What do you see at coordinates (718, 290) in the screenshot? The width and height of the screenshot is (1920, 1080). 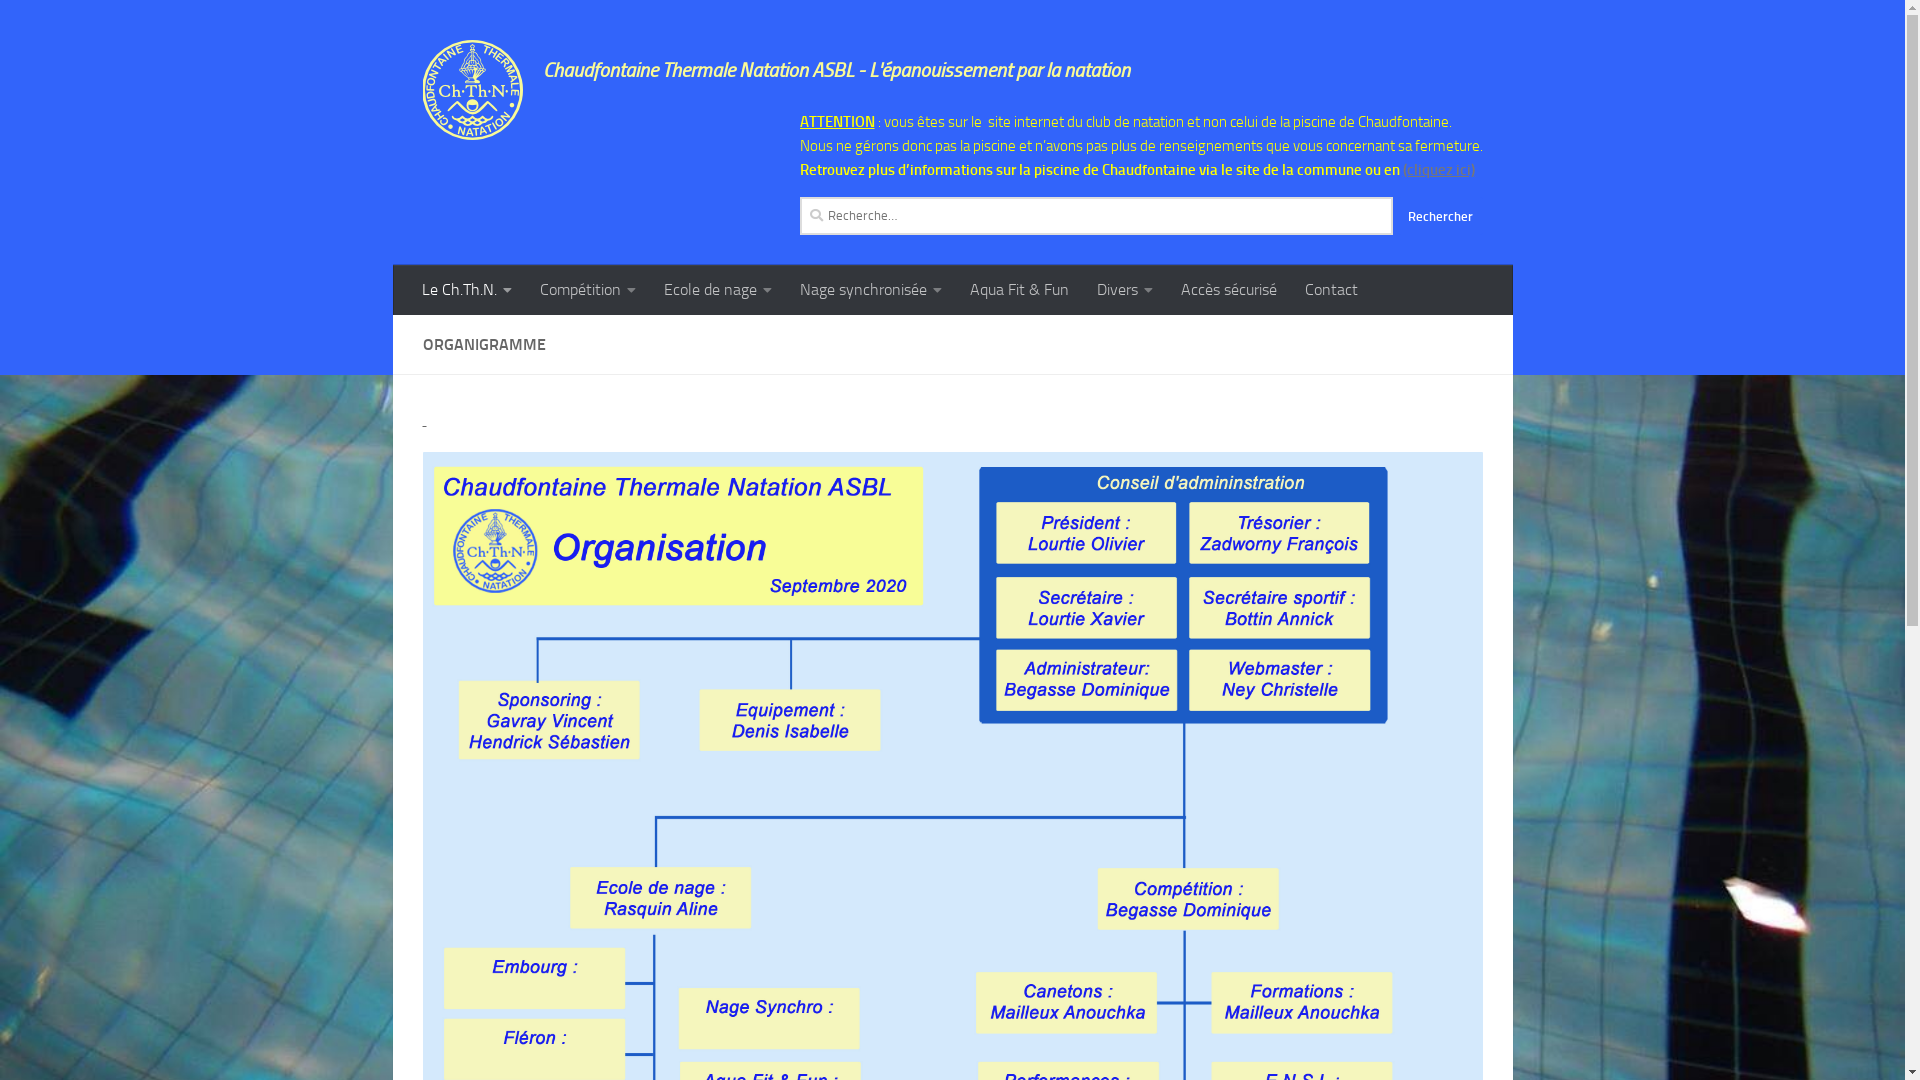 I see `Ecole de nage` at bounding box center [718, 290].